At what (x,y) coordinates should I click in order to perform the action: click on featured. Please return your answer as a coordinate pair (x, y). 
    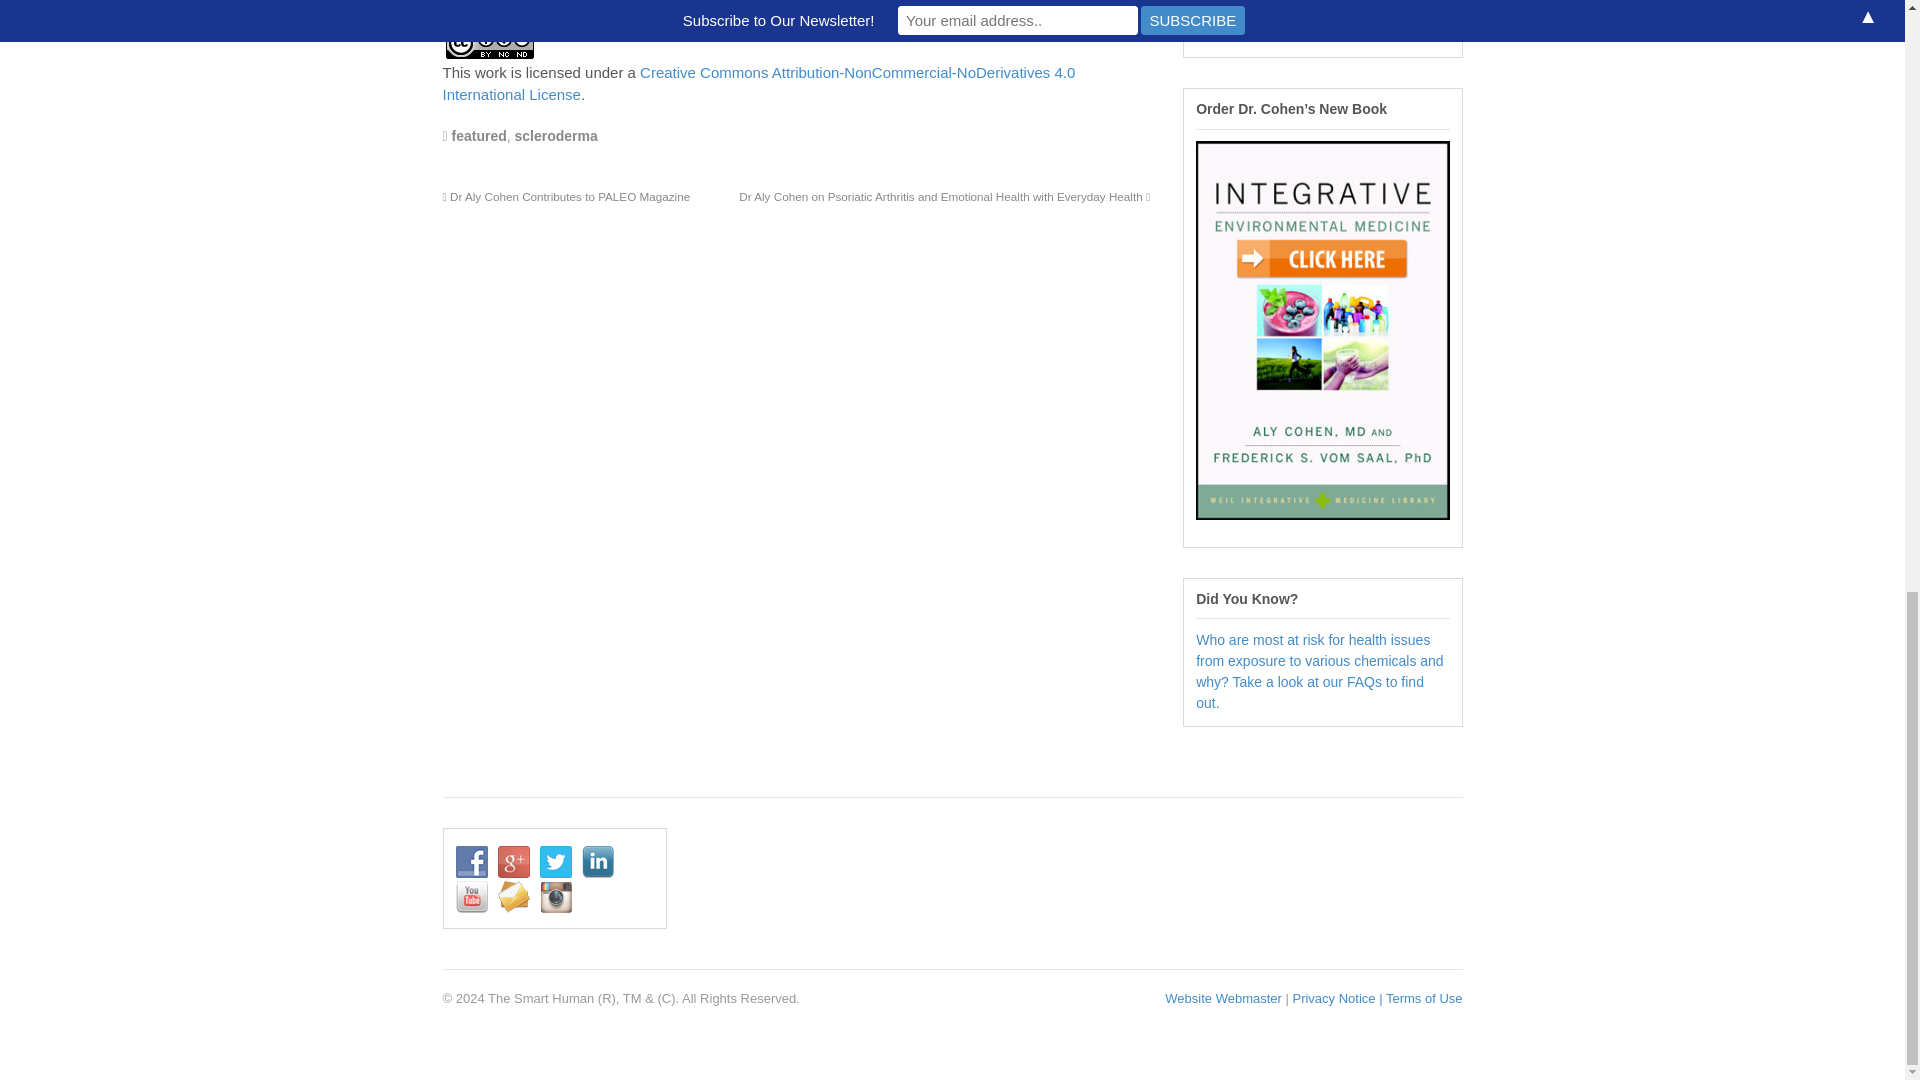
    Looking at the image, I should click on (478, 136).